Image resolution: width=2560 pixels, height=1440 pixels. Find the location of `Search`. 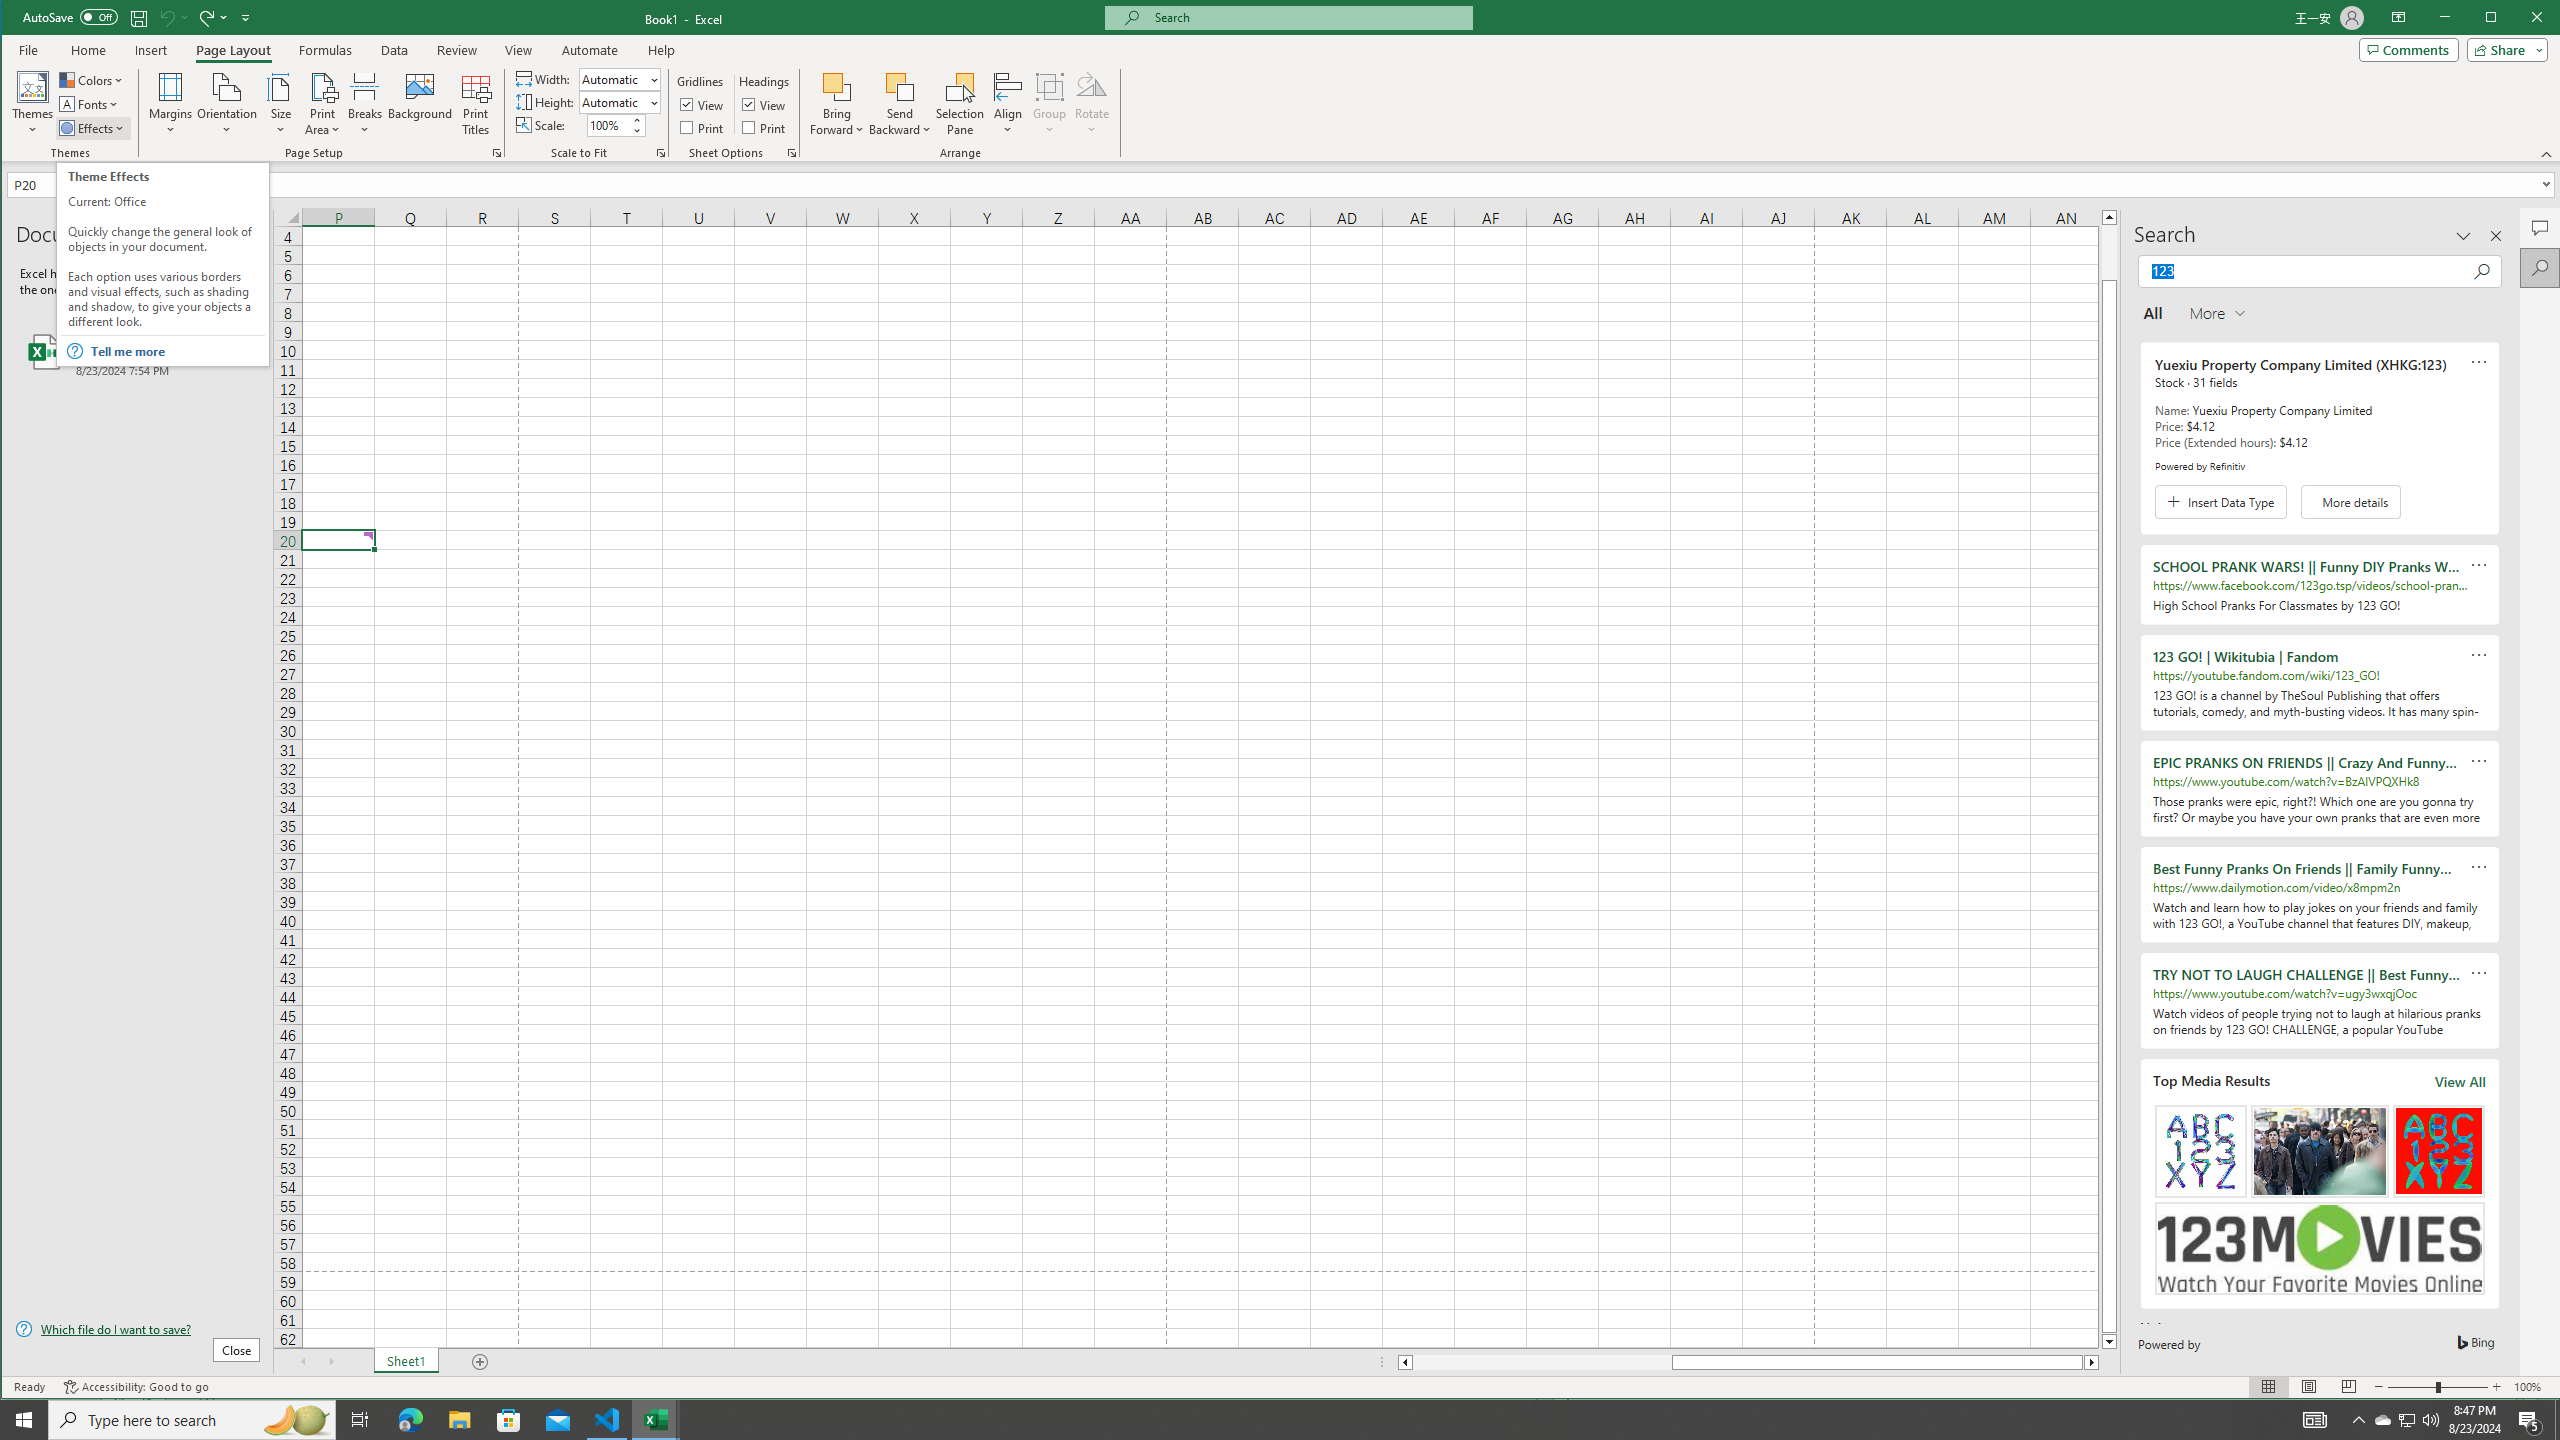

Search is located at coordinates (2540, 268).